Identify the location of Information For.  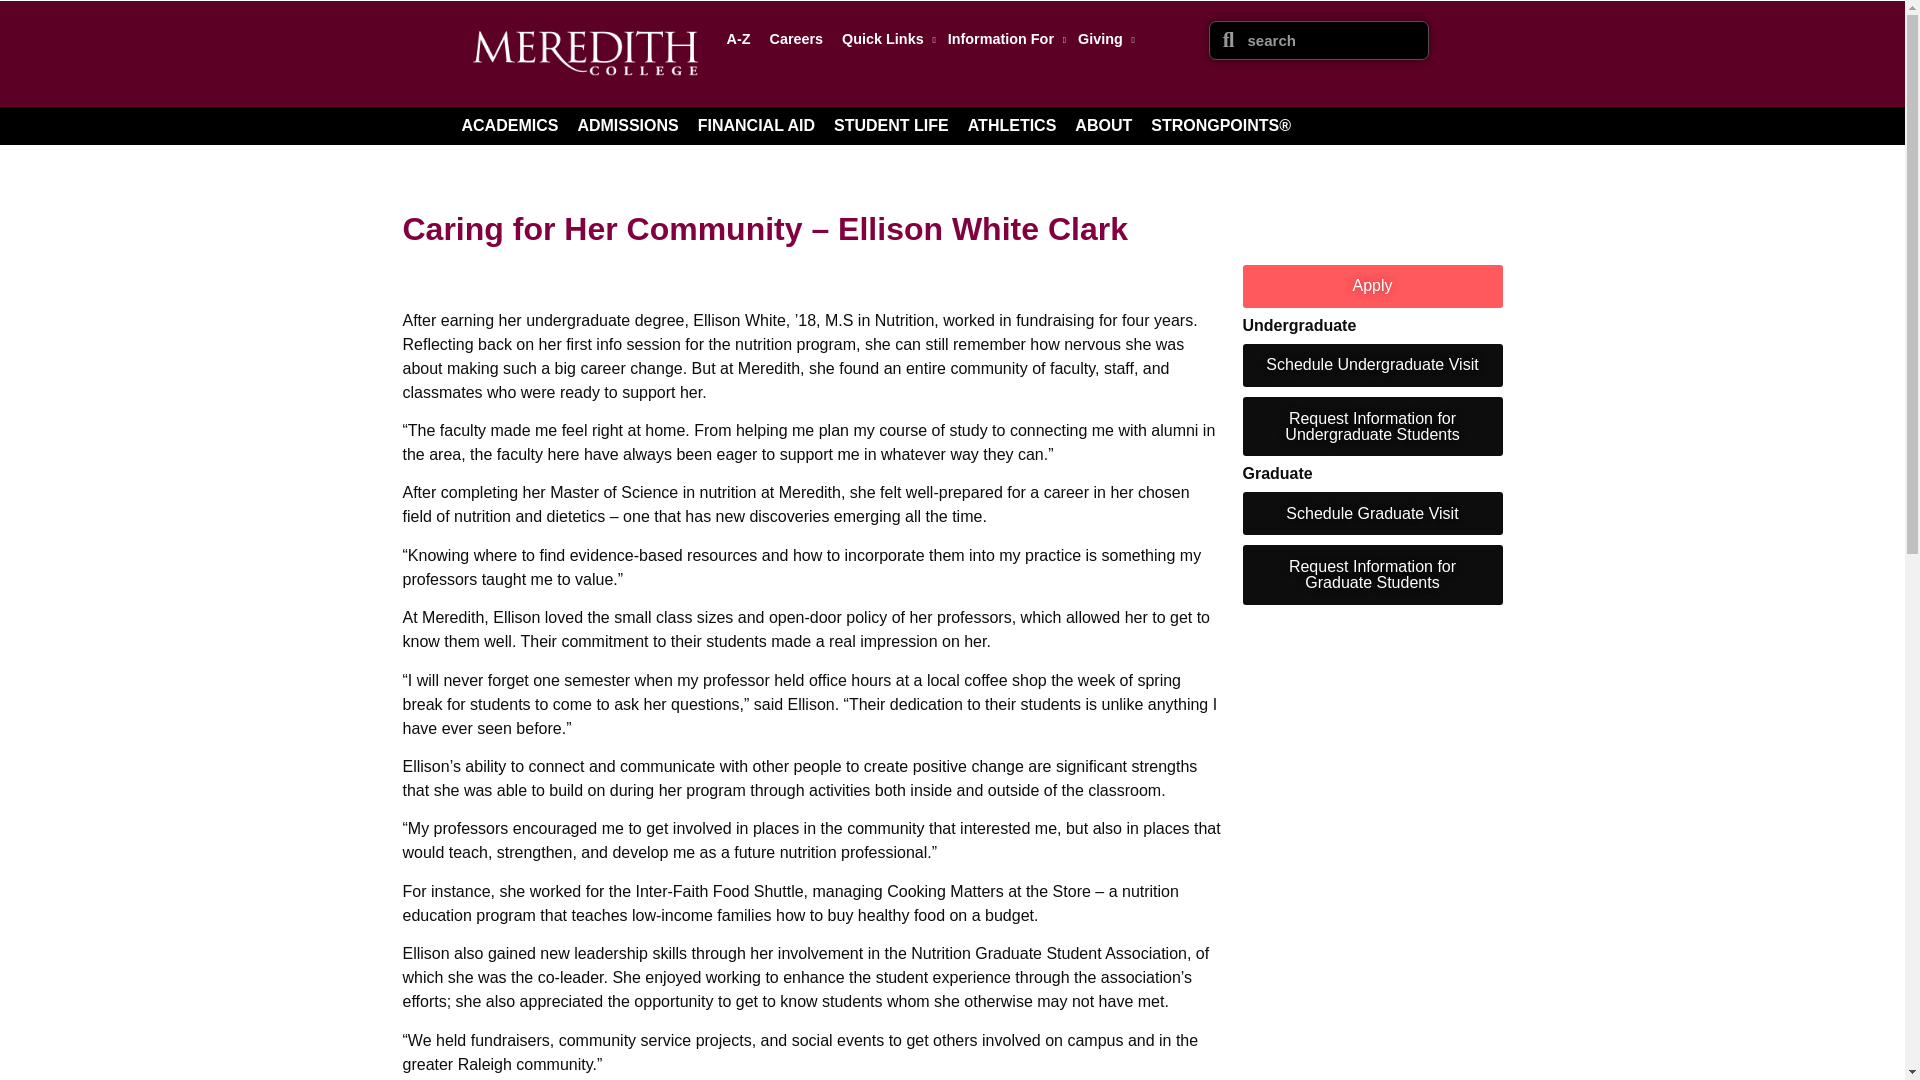
(1004, 38).